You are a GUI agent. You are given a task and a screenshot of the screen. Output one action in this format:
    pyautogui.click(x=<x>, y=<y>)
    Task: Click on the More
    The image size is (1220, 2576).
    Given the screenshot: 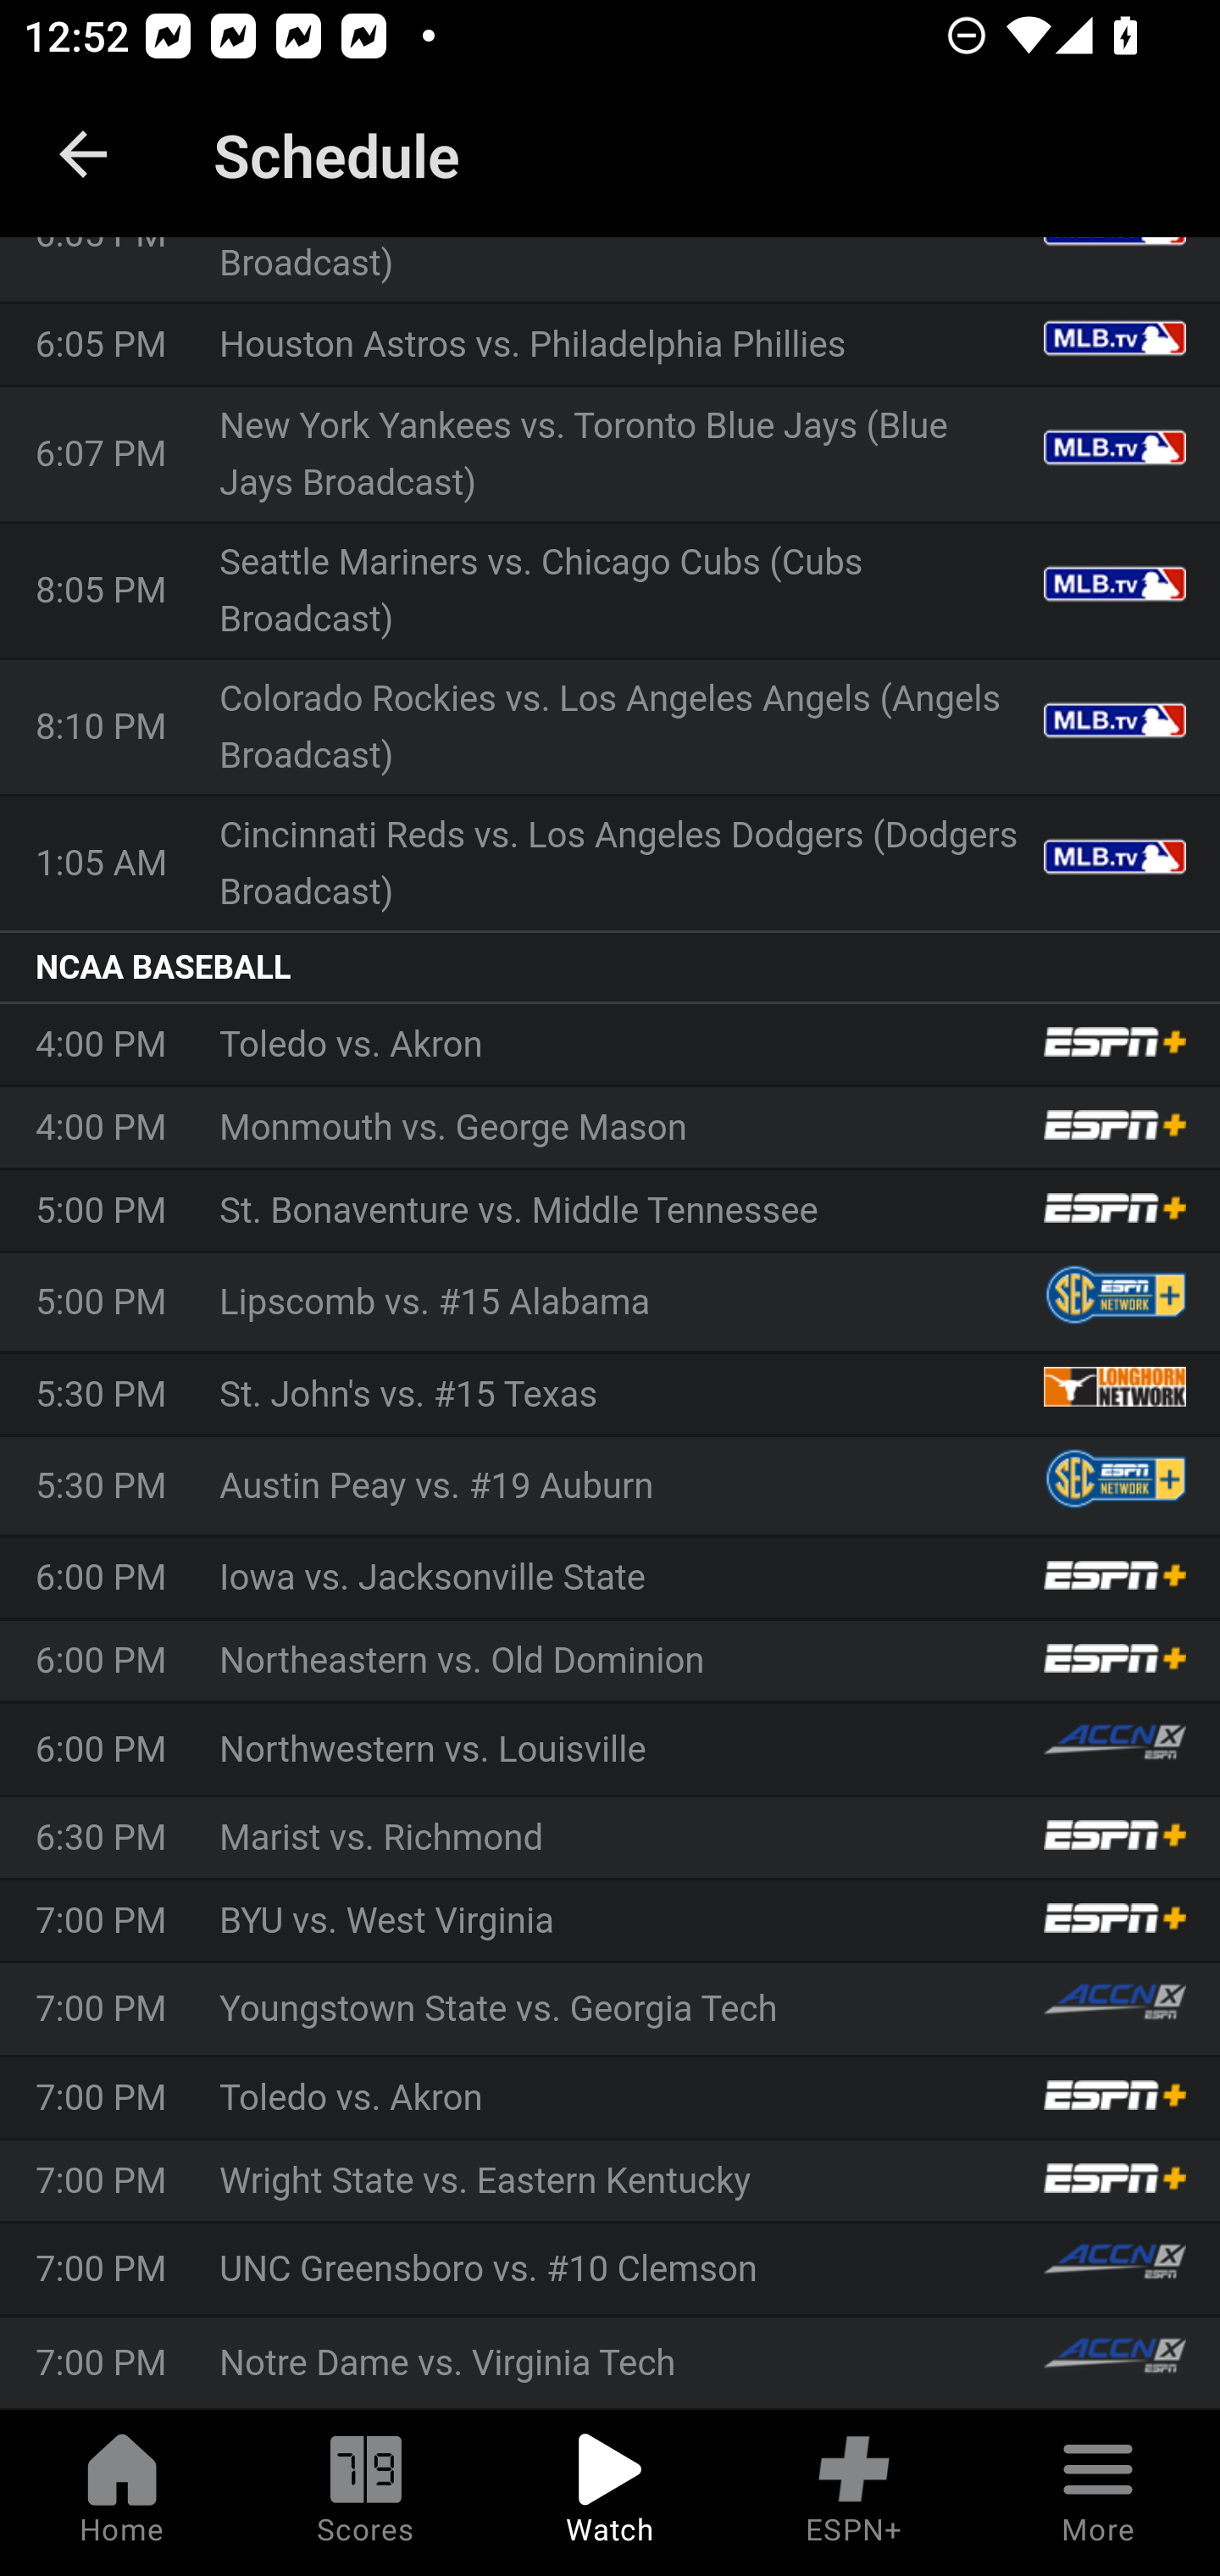 What is the action you would take?
    pyautogui.click(x=1098, y=2493)
    